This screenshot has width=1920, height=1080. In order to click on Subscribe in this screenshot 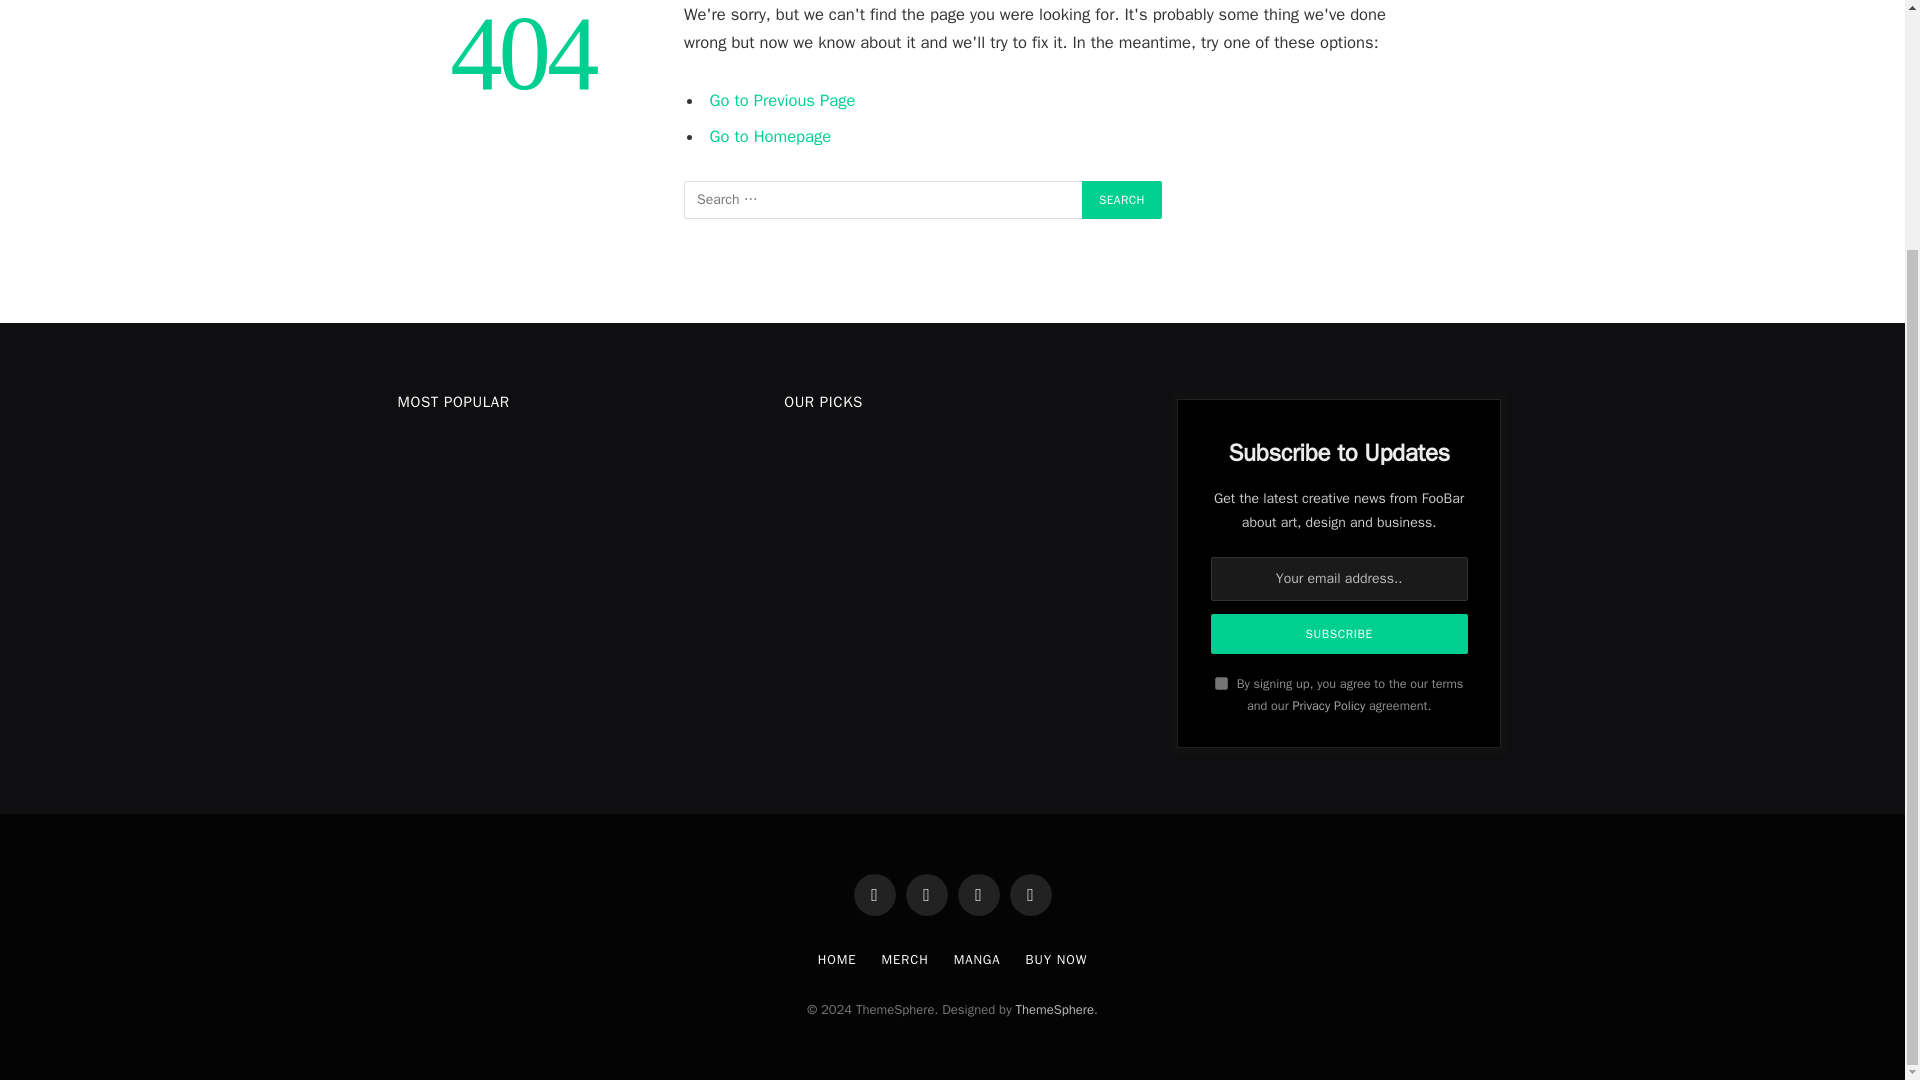, I will do `click(1340, 634)`.